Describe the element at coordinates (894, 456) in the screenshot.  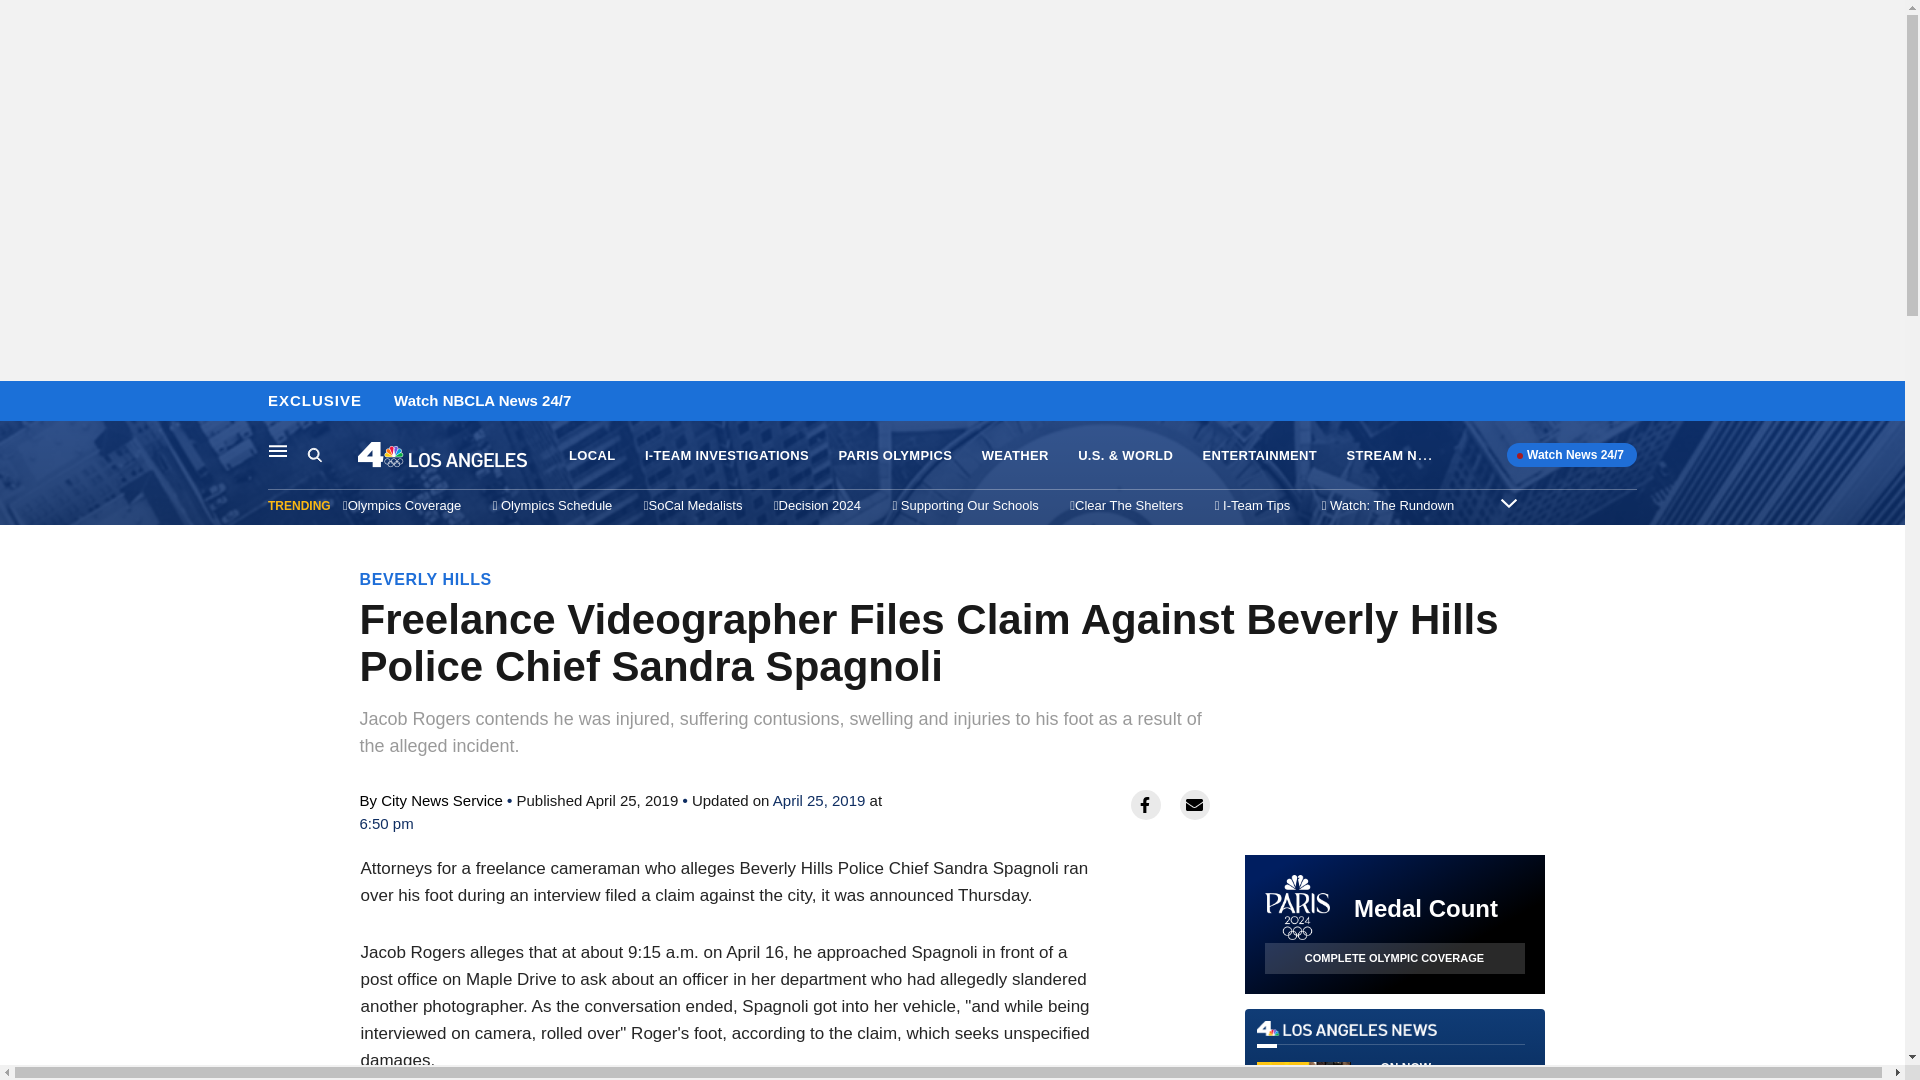
I see `I-TEAM INVESTIGATIONS` at that location.